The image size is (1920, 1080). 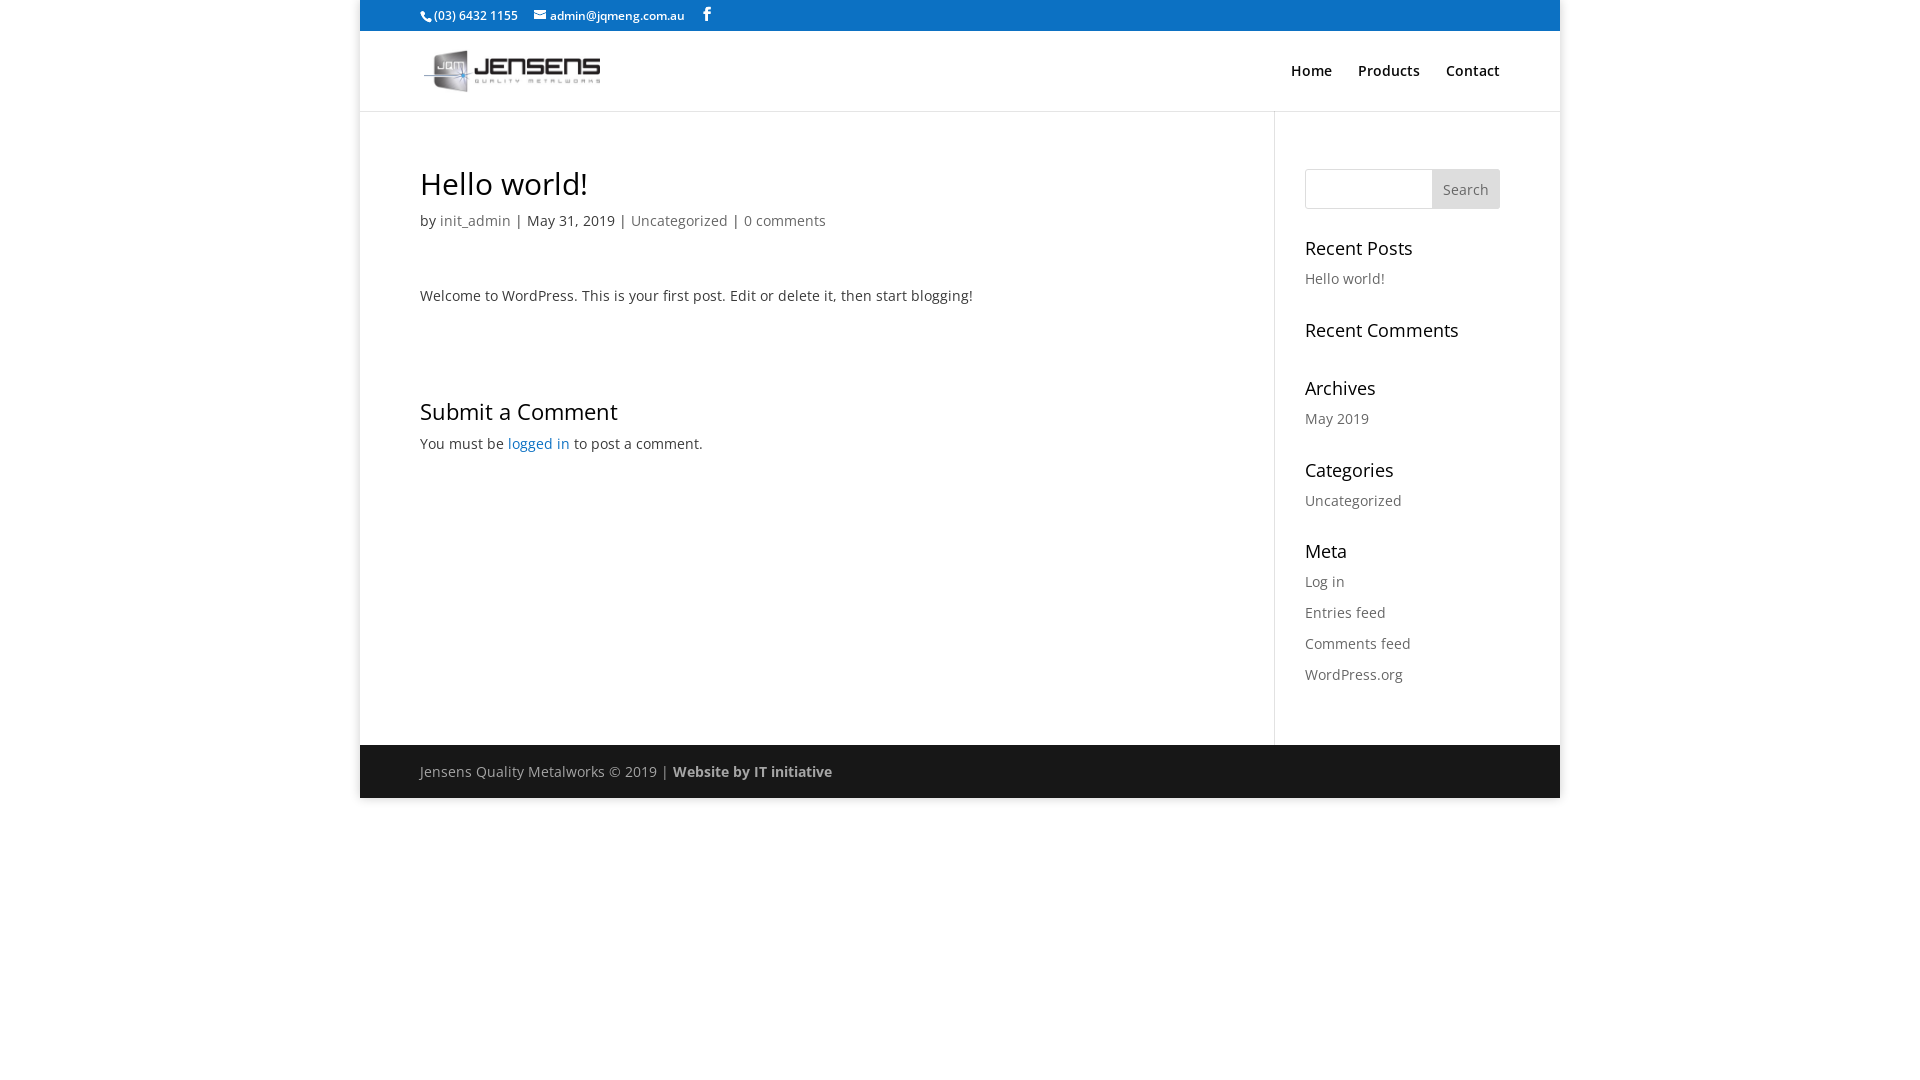 I want to click on admin@jqmeng.com.au, so click(x=610, y=16).